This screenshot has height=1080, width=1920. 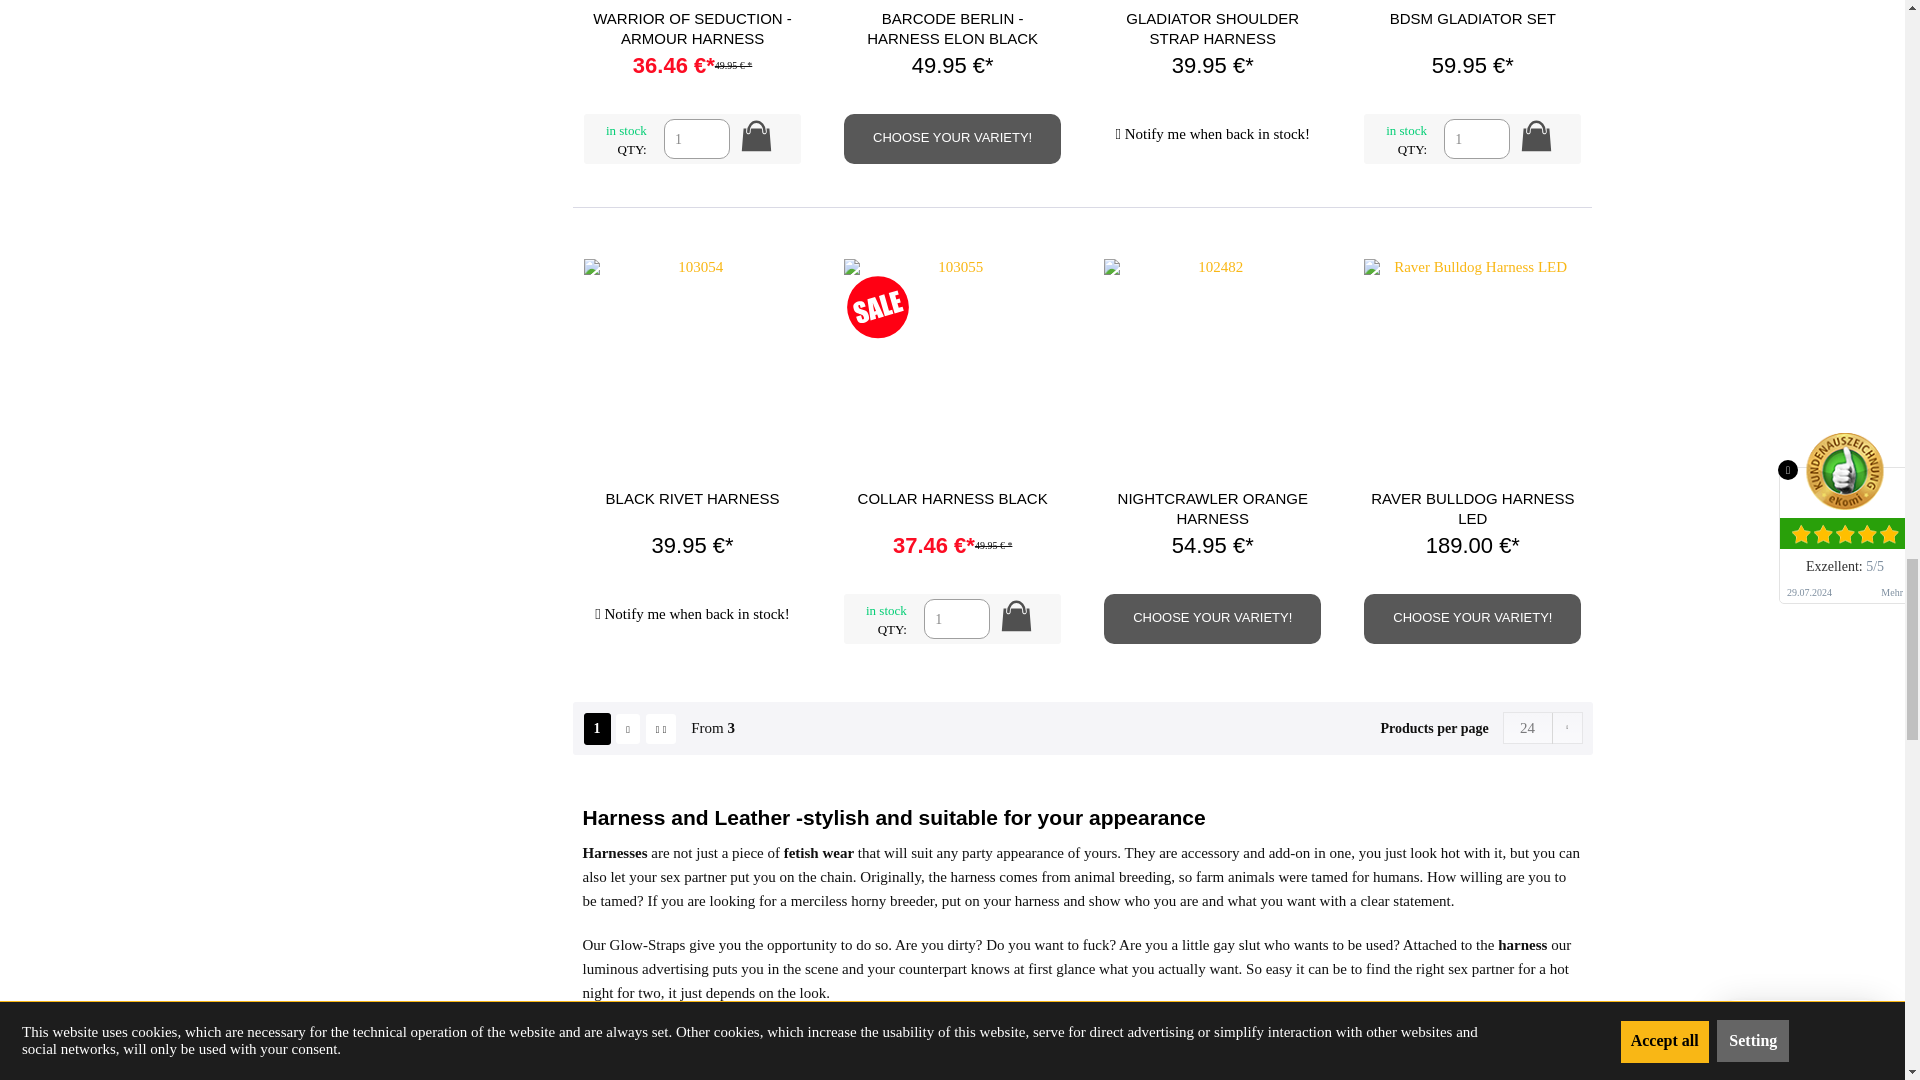 I want to click on 1, so click(x=956, y=619).